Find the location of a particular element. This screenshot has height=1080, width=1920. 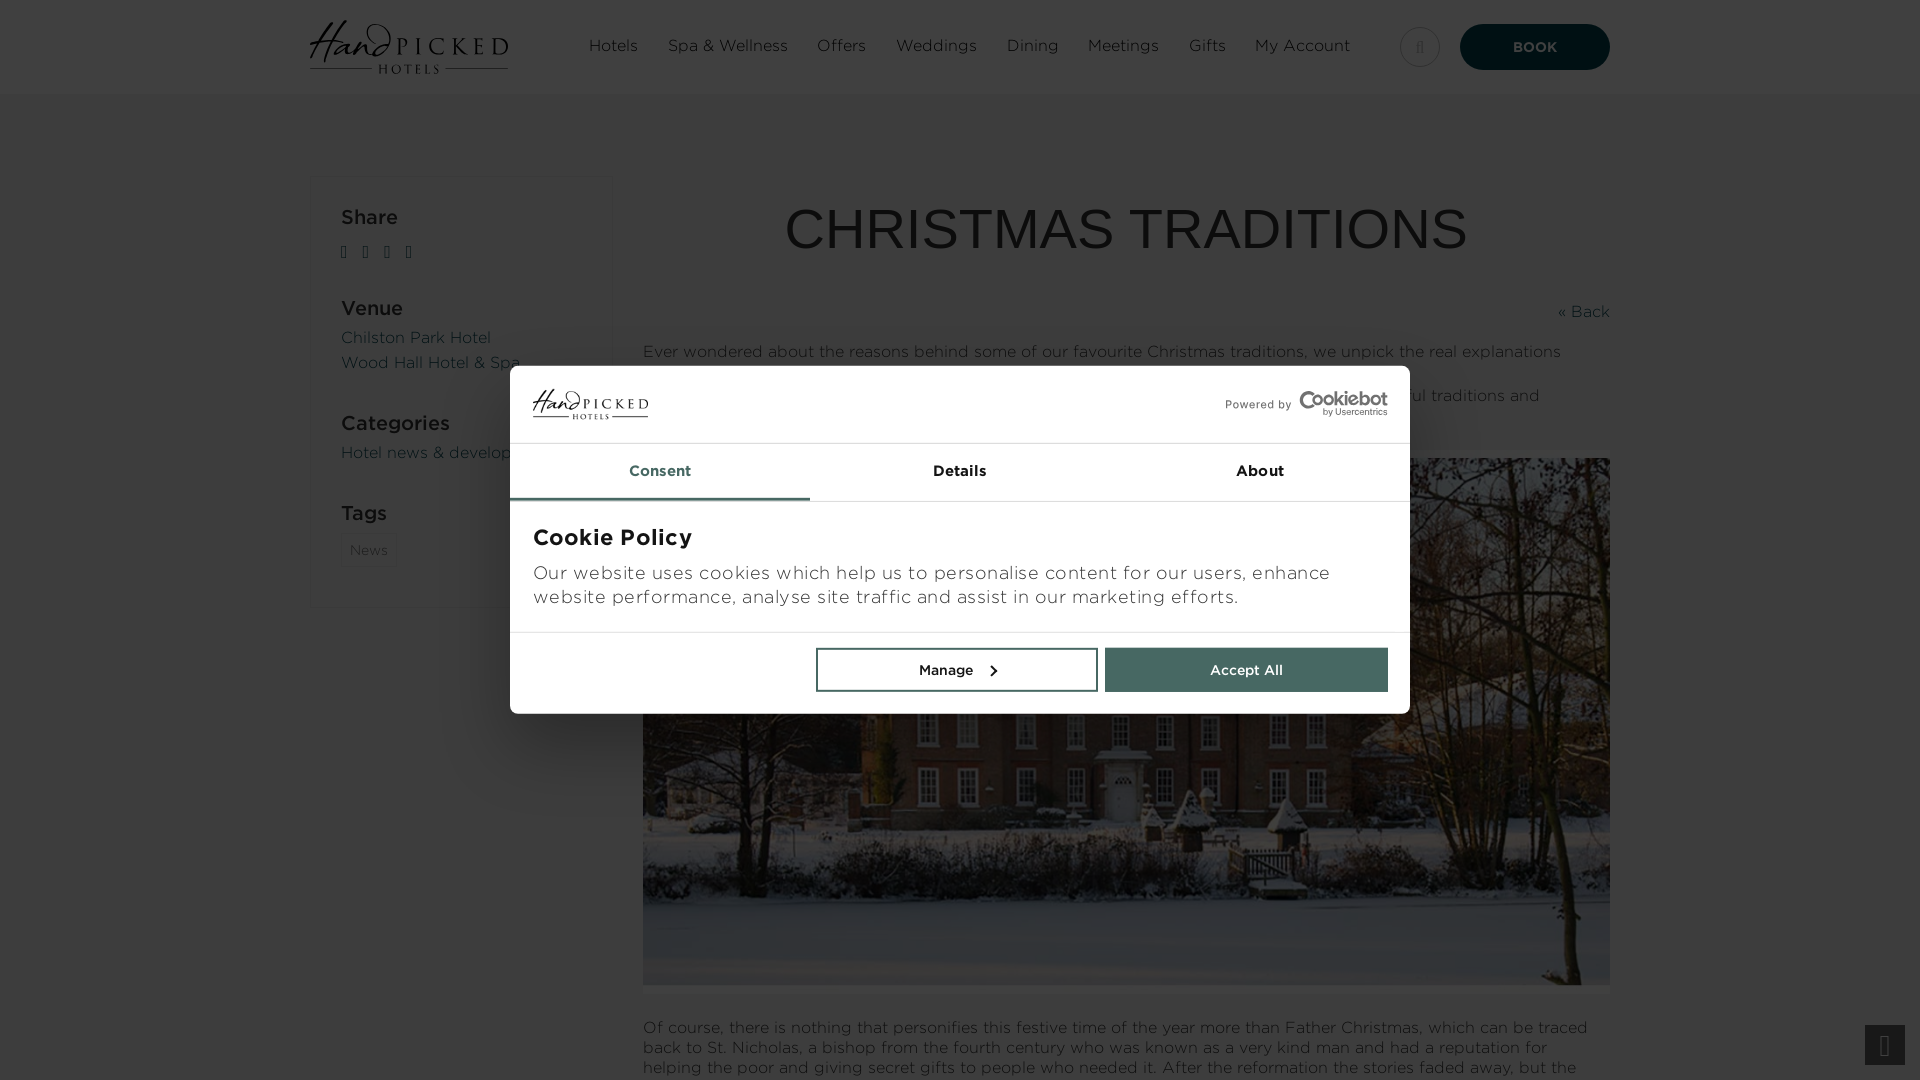

About is located at coordinates (1259, 472).